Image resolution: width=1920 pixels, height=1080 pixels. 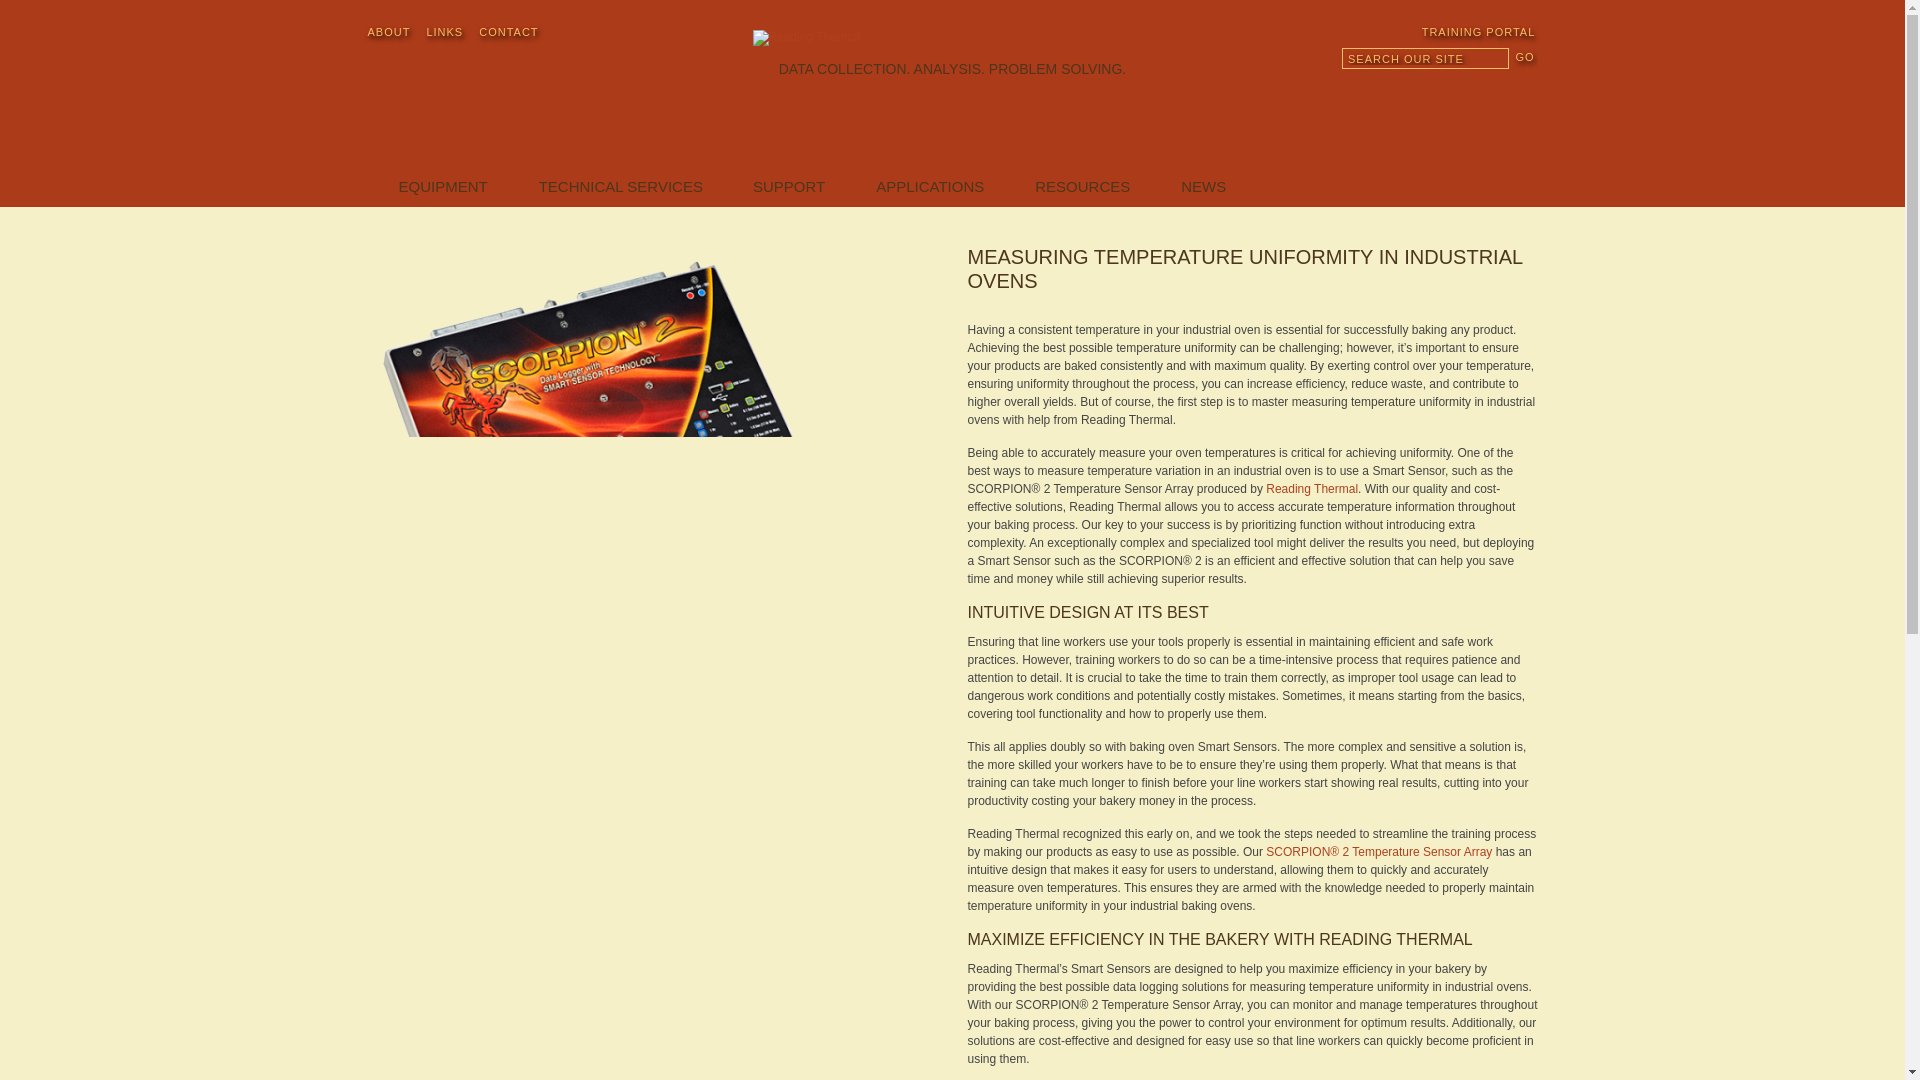 I want to click on Japanese, so click(x=1524, y=120).